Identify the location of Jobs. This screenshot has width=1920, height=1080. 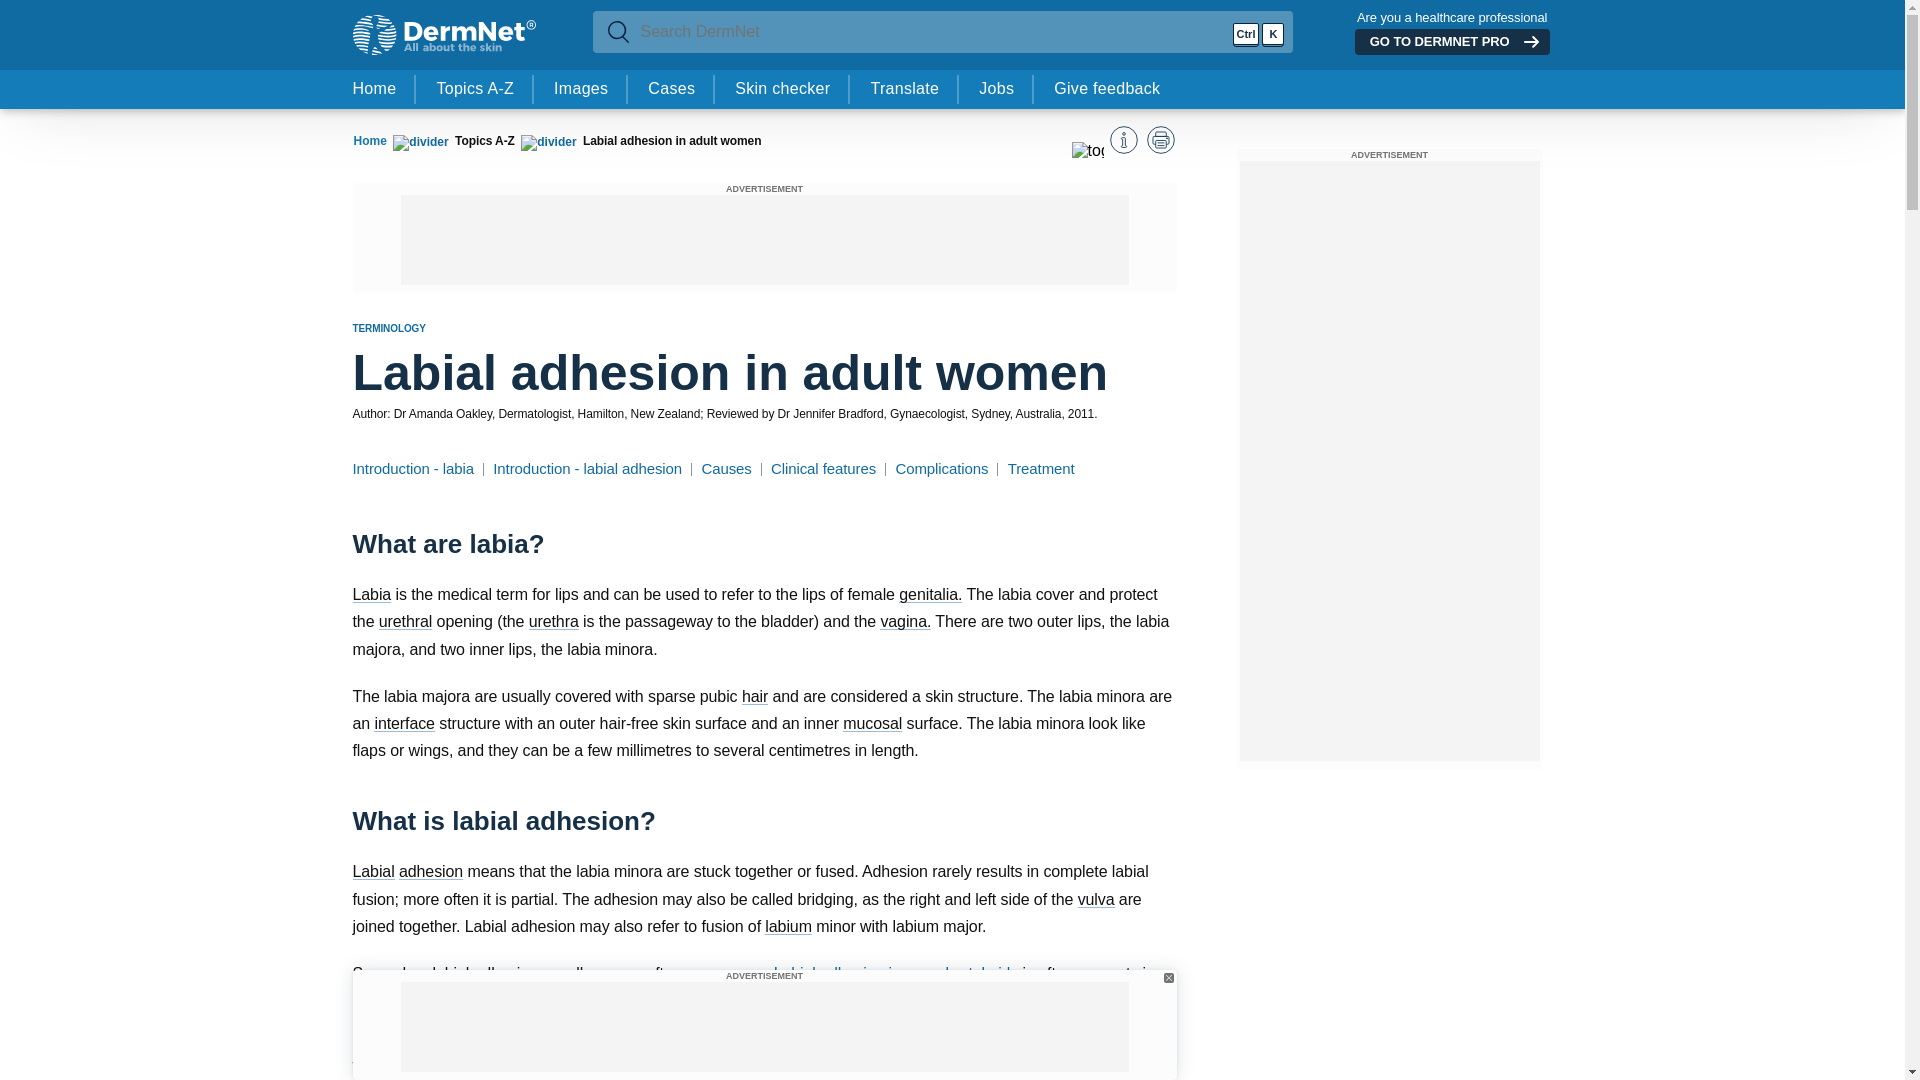
(996, 90).